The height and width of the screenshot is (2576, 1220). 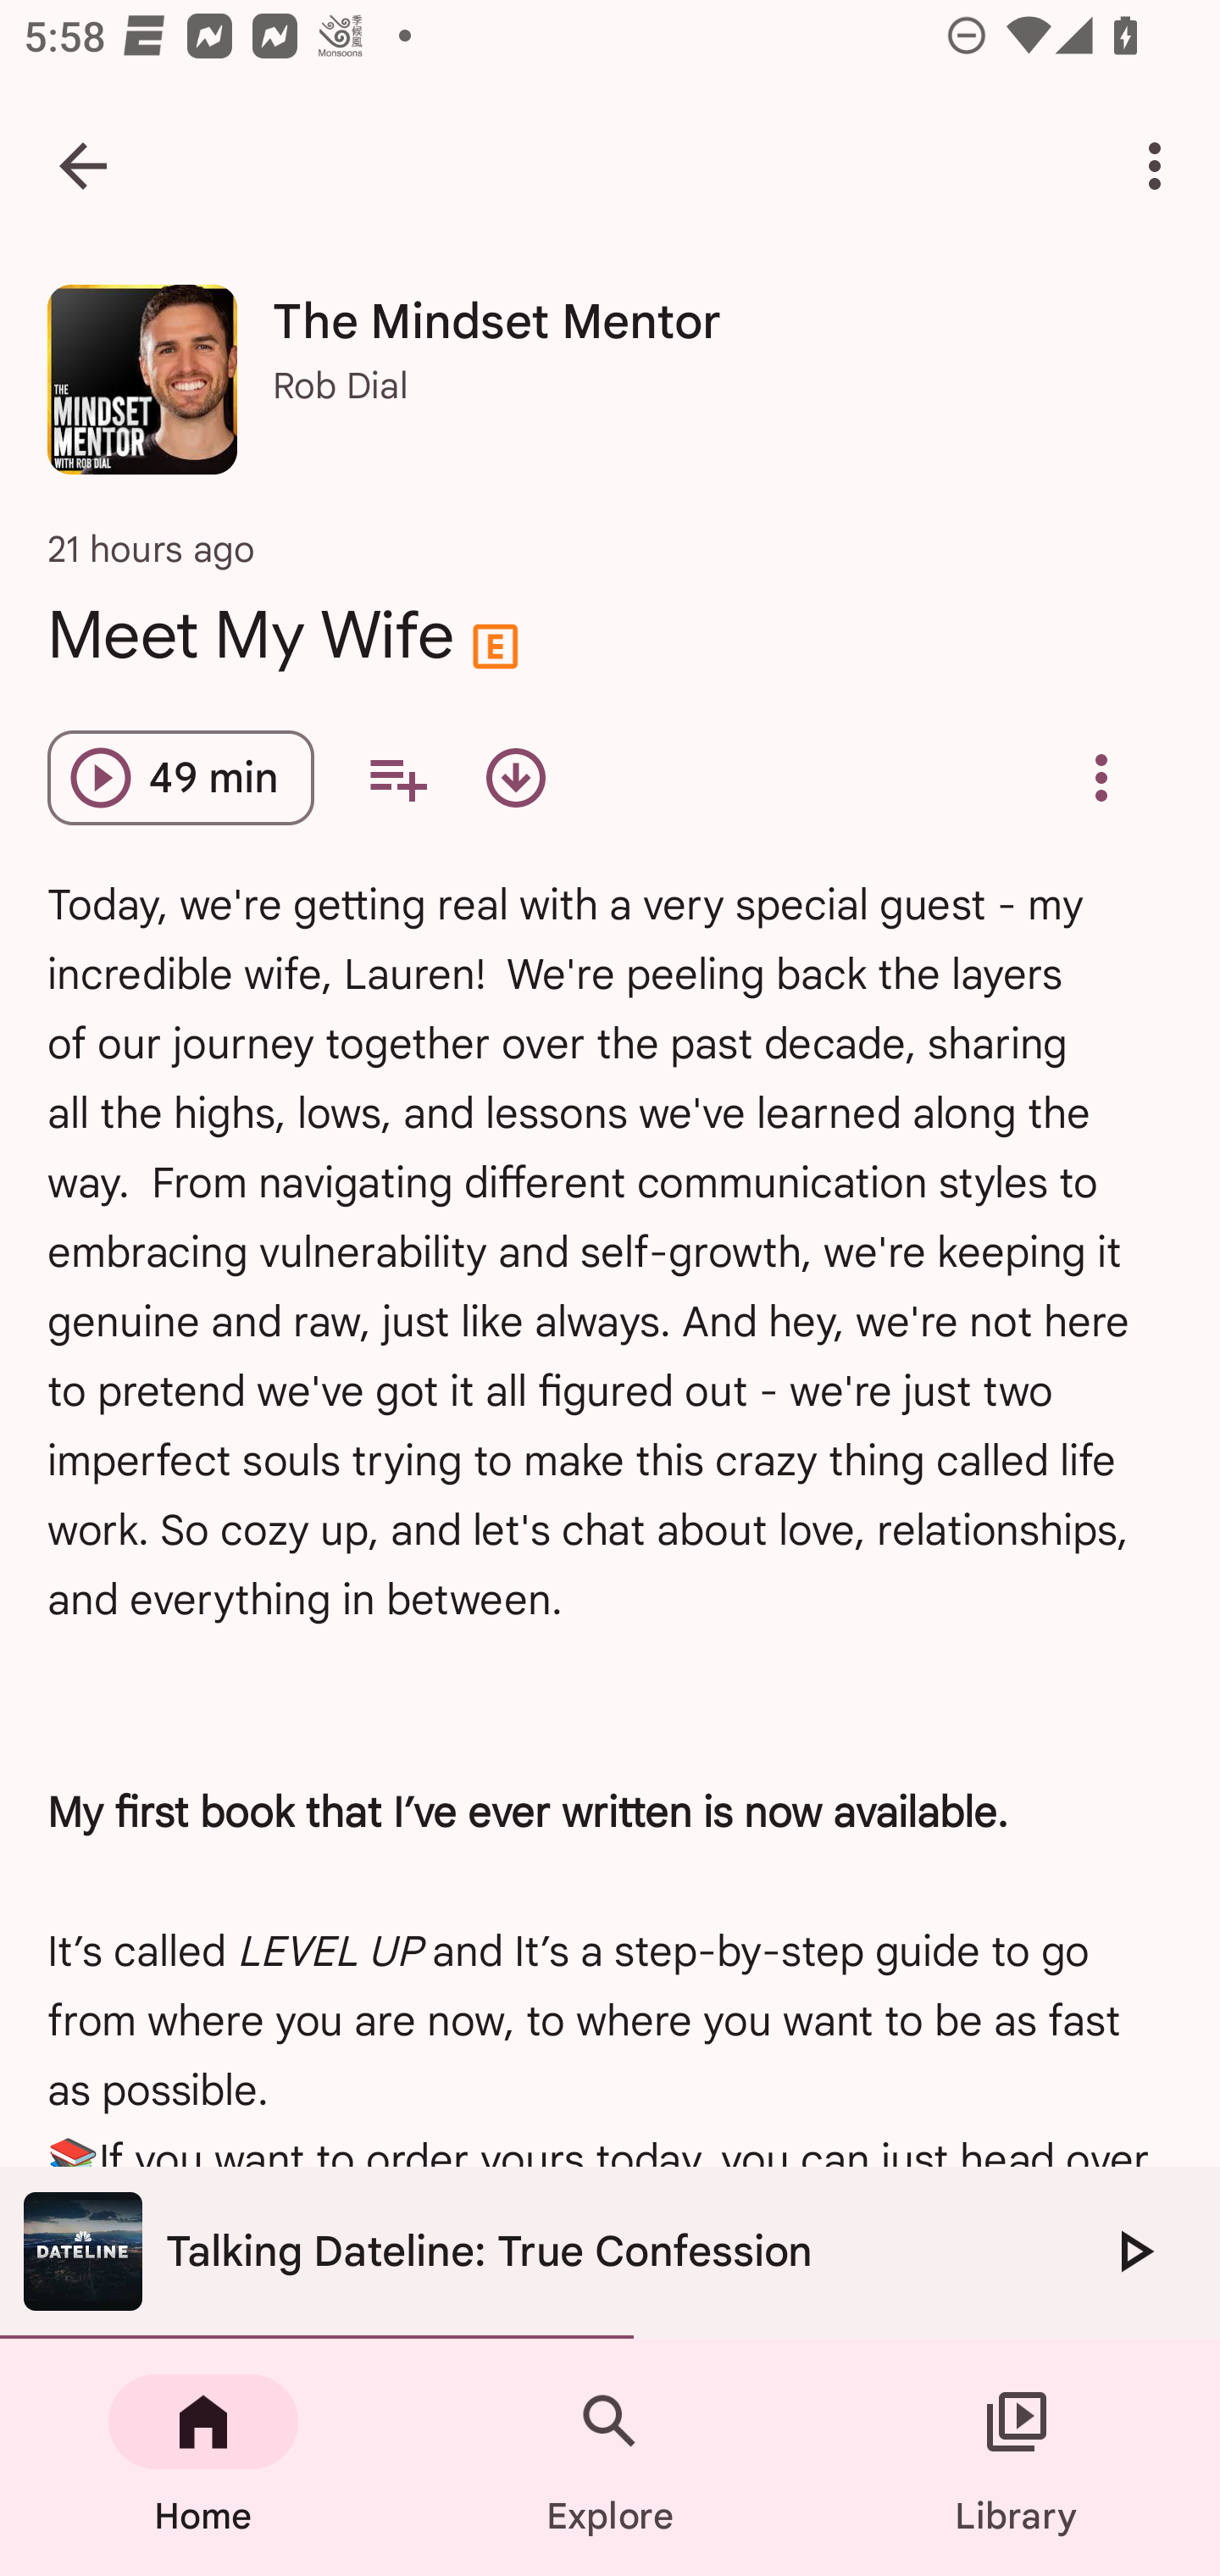 What do you see at coordinates (396, 778) in the screenshot?
I see `Add to your queue` at bounding box center [396, 778].